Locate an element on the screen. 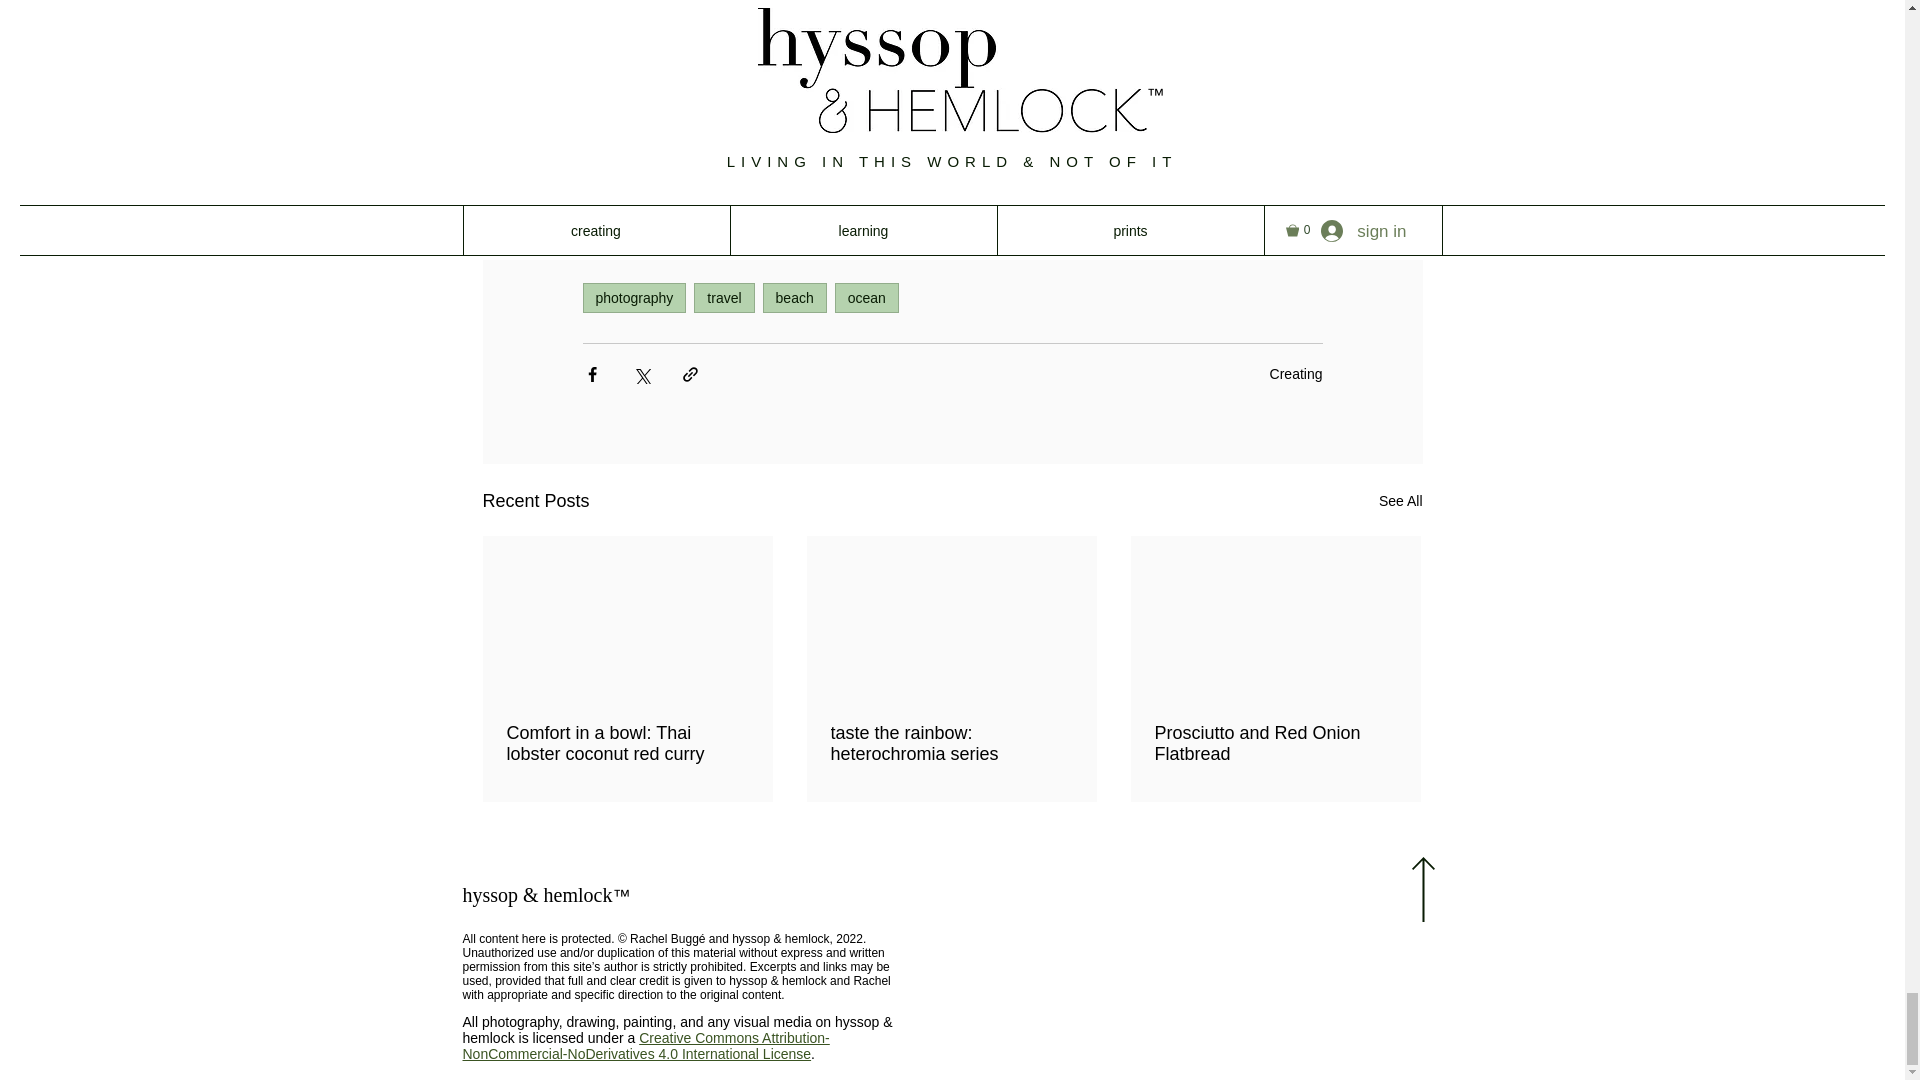  beach is located at coordinates (794, 298).